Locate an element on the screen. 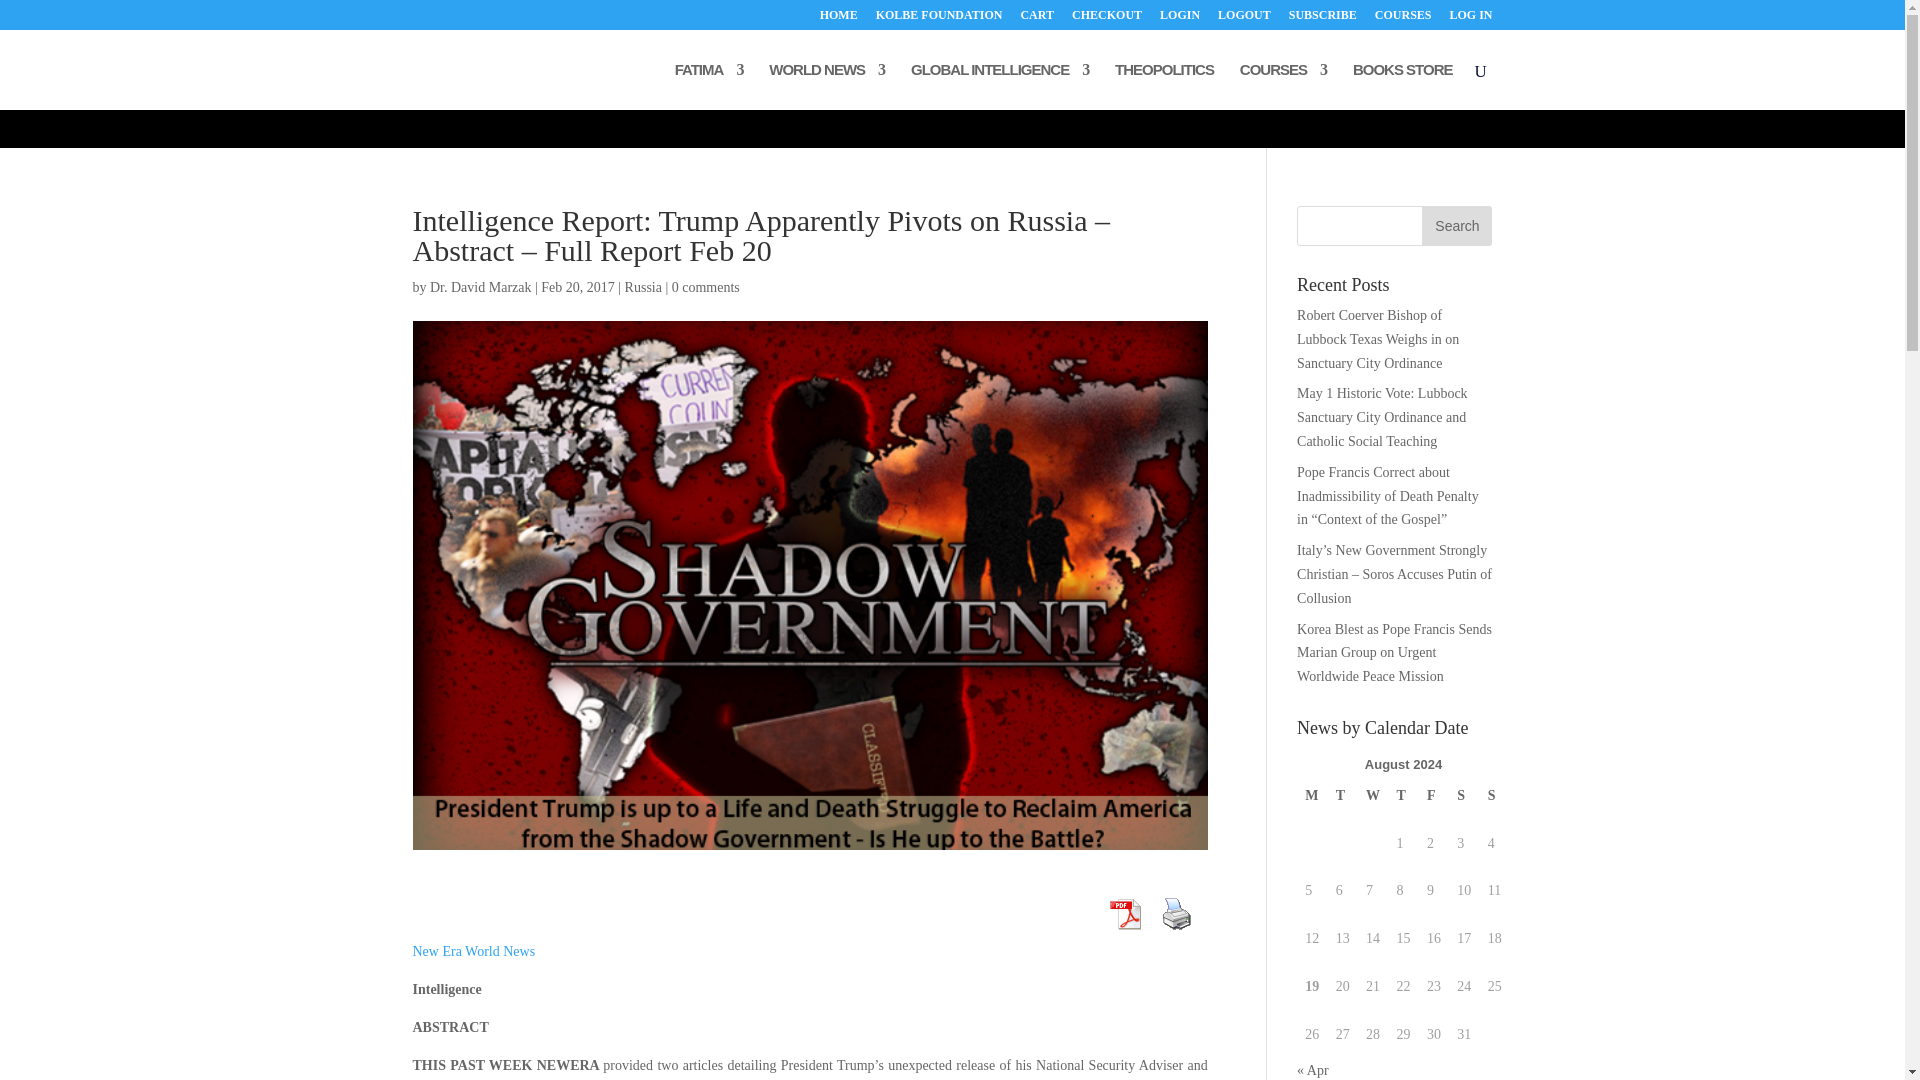 Image resolution: width=1920 pixels, height=1080 pixels. CART is located at coordinates (1036, 19).